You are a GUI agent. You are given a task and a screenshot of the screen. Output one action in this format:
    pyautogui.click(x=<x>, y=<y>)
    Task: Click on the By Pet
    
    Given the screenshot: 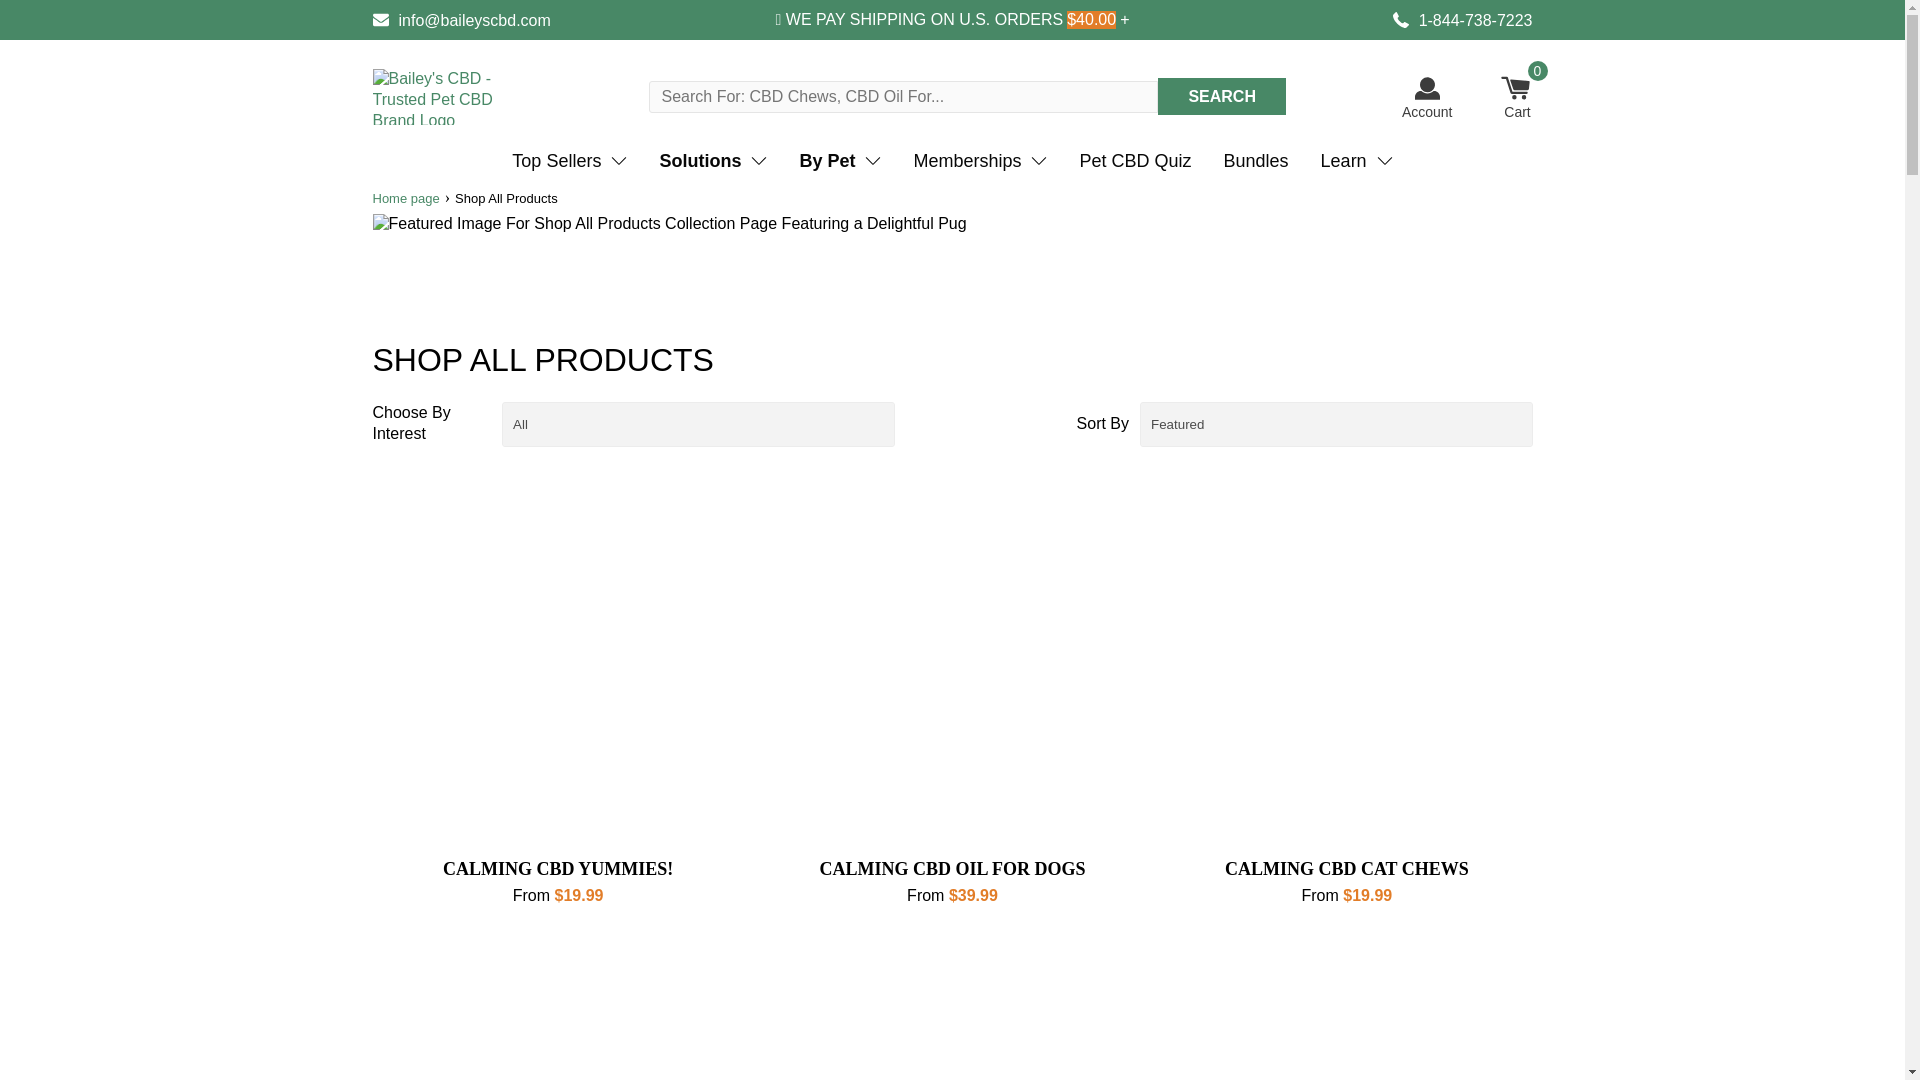 What is the action you would take?
    pyautogui.click(x=840, y=161)
    